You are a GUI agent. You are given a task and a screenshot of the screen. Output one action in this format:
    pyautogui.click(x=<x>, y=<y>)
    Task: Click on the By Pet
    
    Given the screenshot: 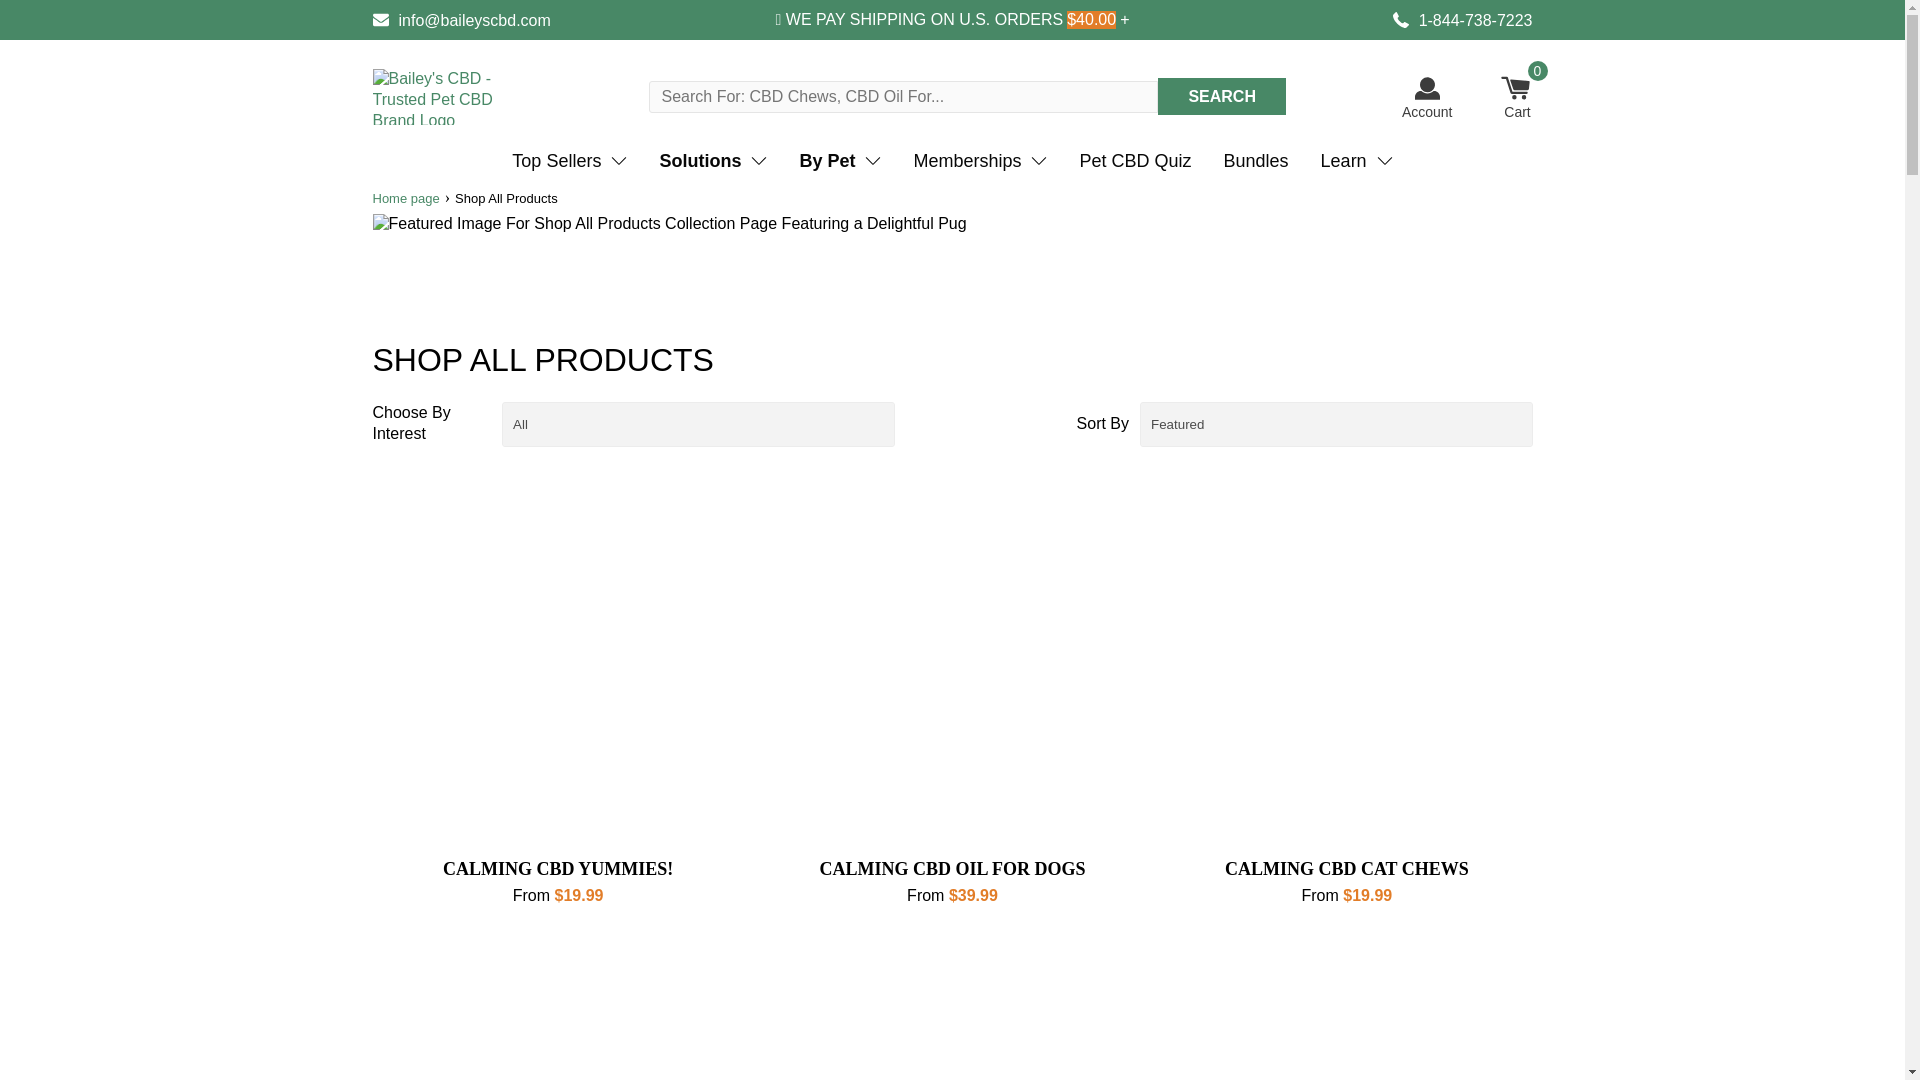 What is the action you would take?
    pyautogui.click(x=840, y=161)
    